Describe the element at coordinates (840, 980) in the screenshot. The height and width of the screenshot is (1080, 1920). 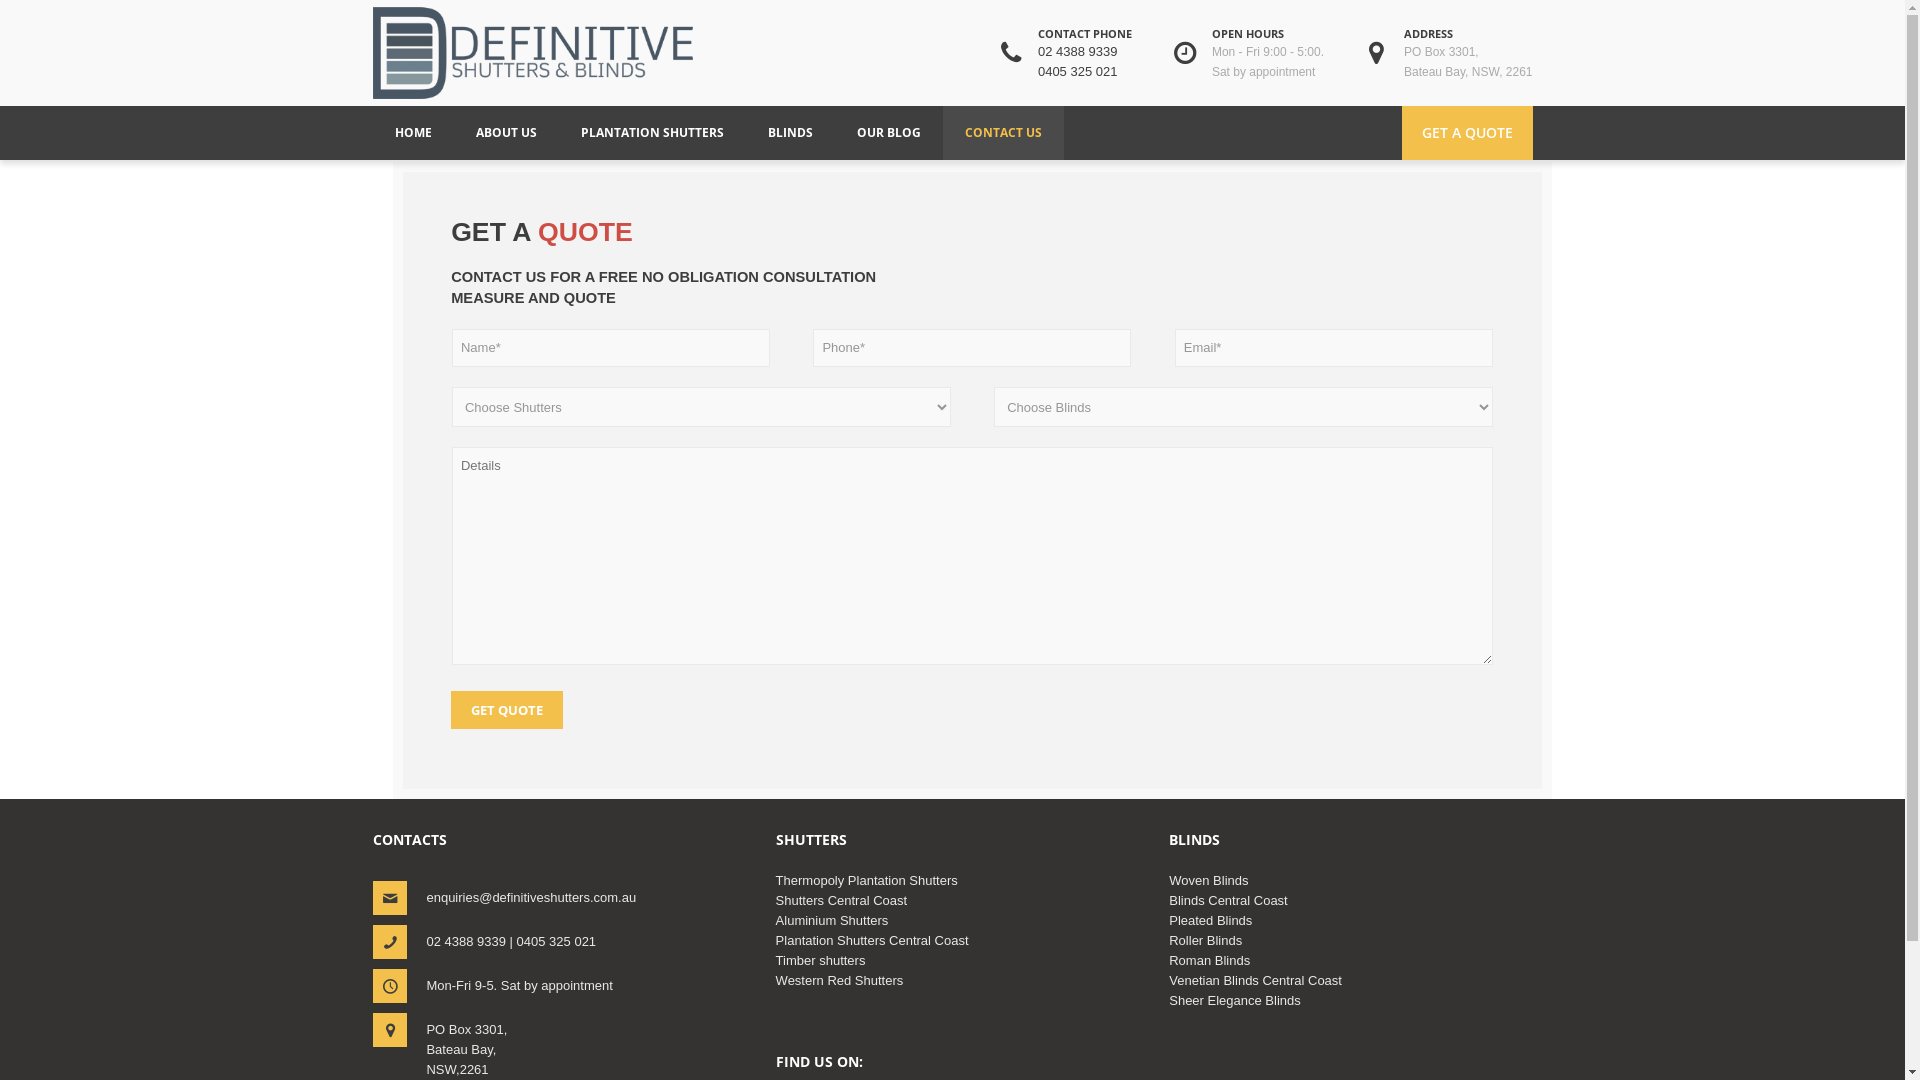
I see `Western Red Shutters` at that location.